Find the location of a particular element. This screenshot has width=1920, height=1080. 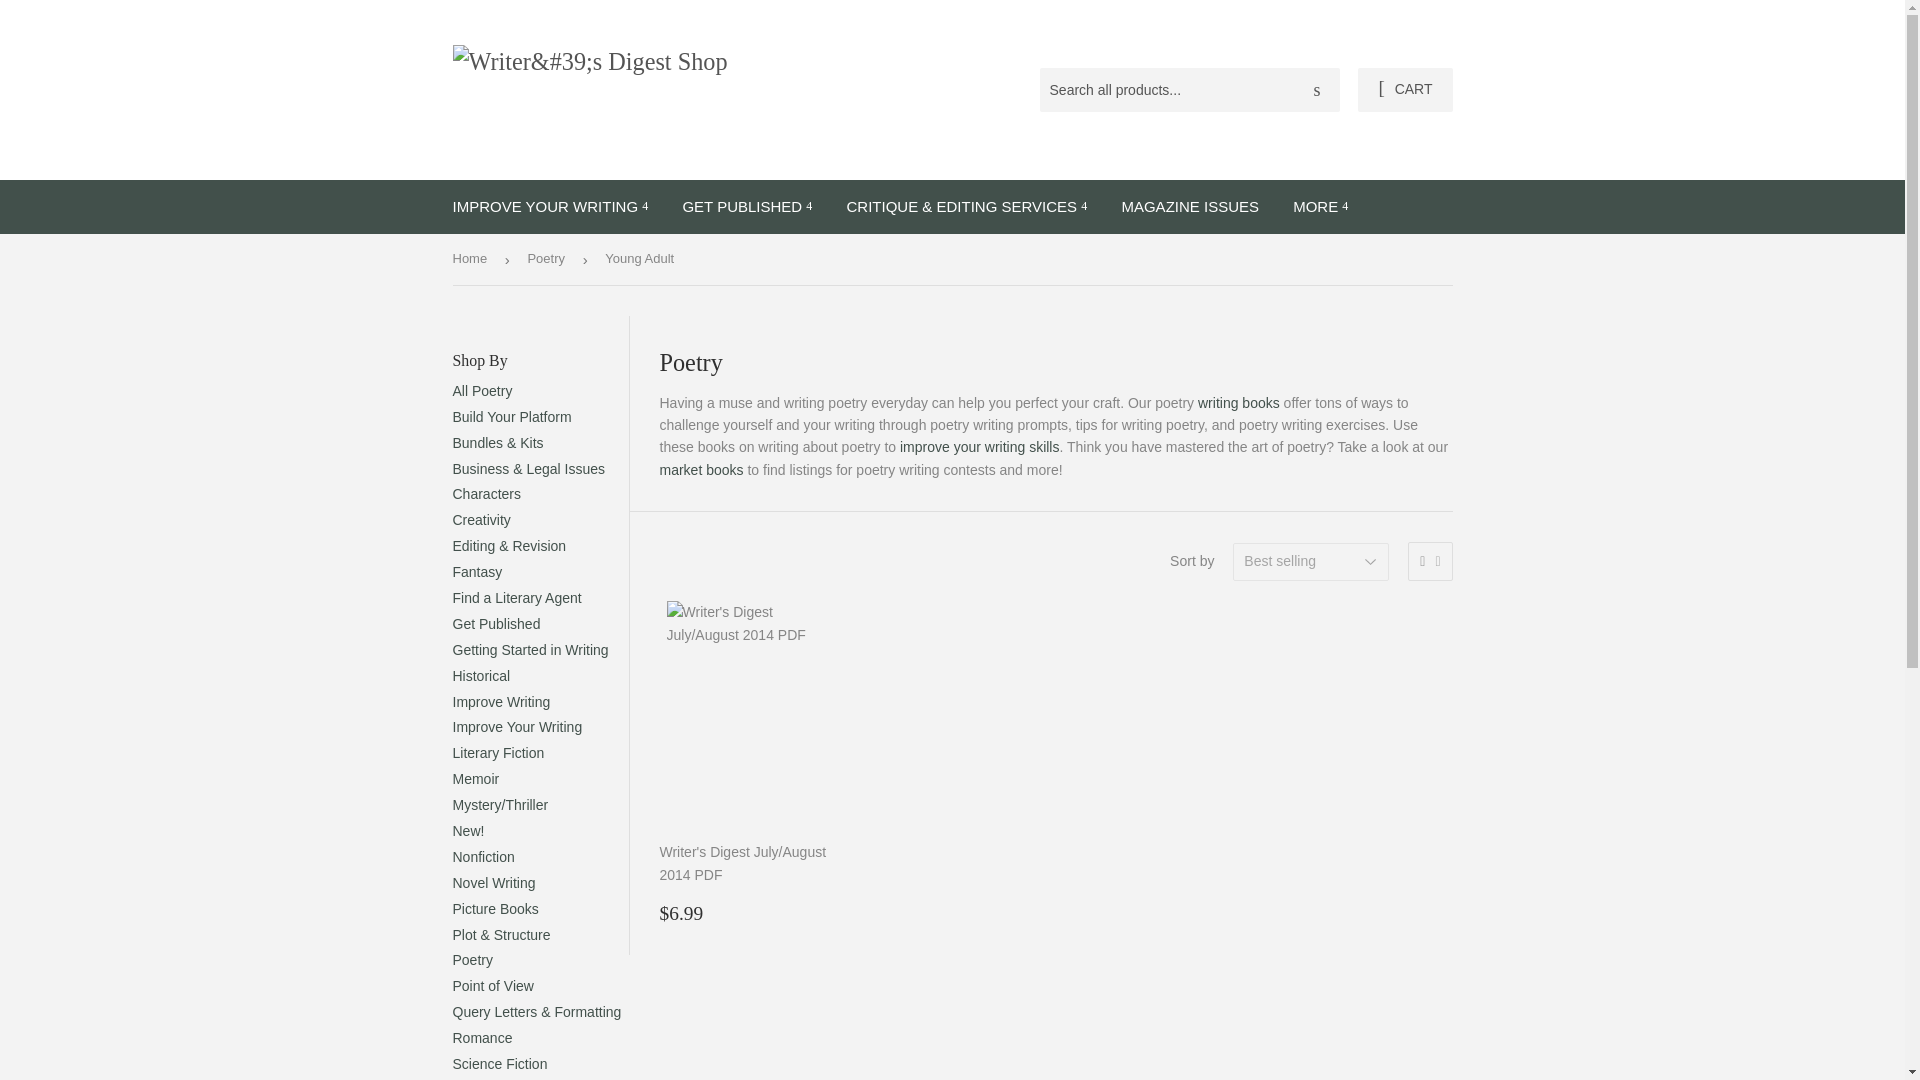

Show products matching tag Get Published is located at coordinates (495, 623).